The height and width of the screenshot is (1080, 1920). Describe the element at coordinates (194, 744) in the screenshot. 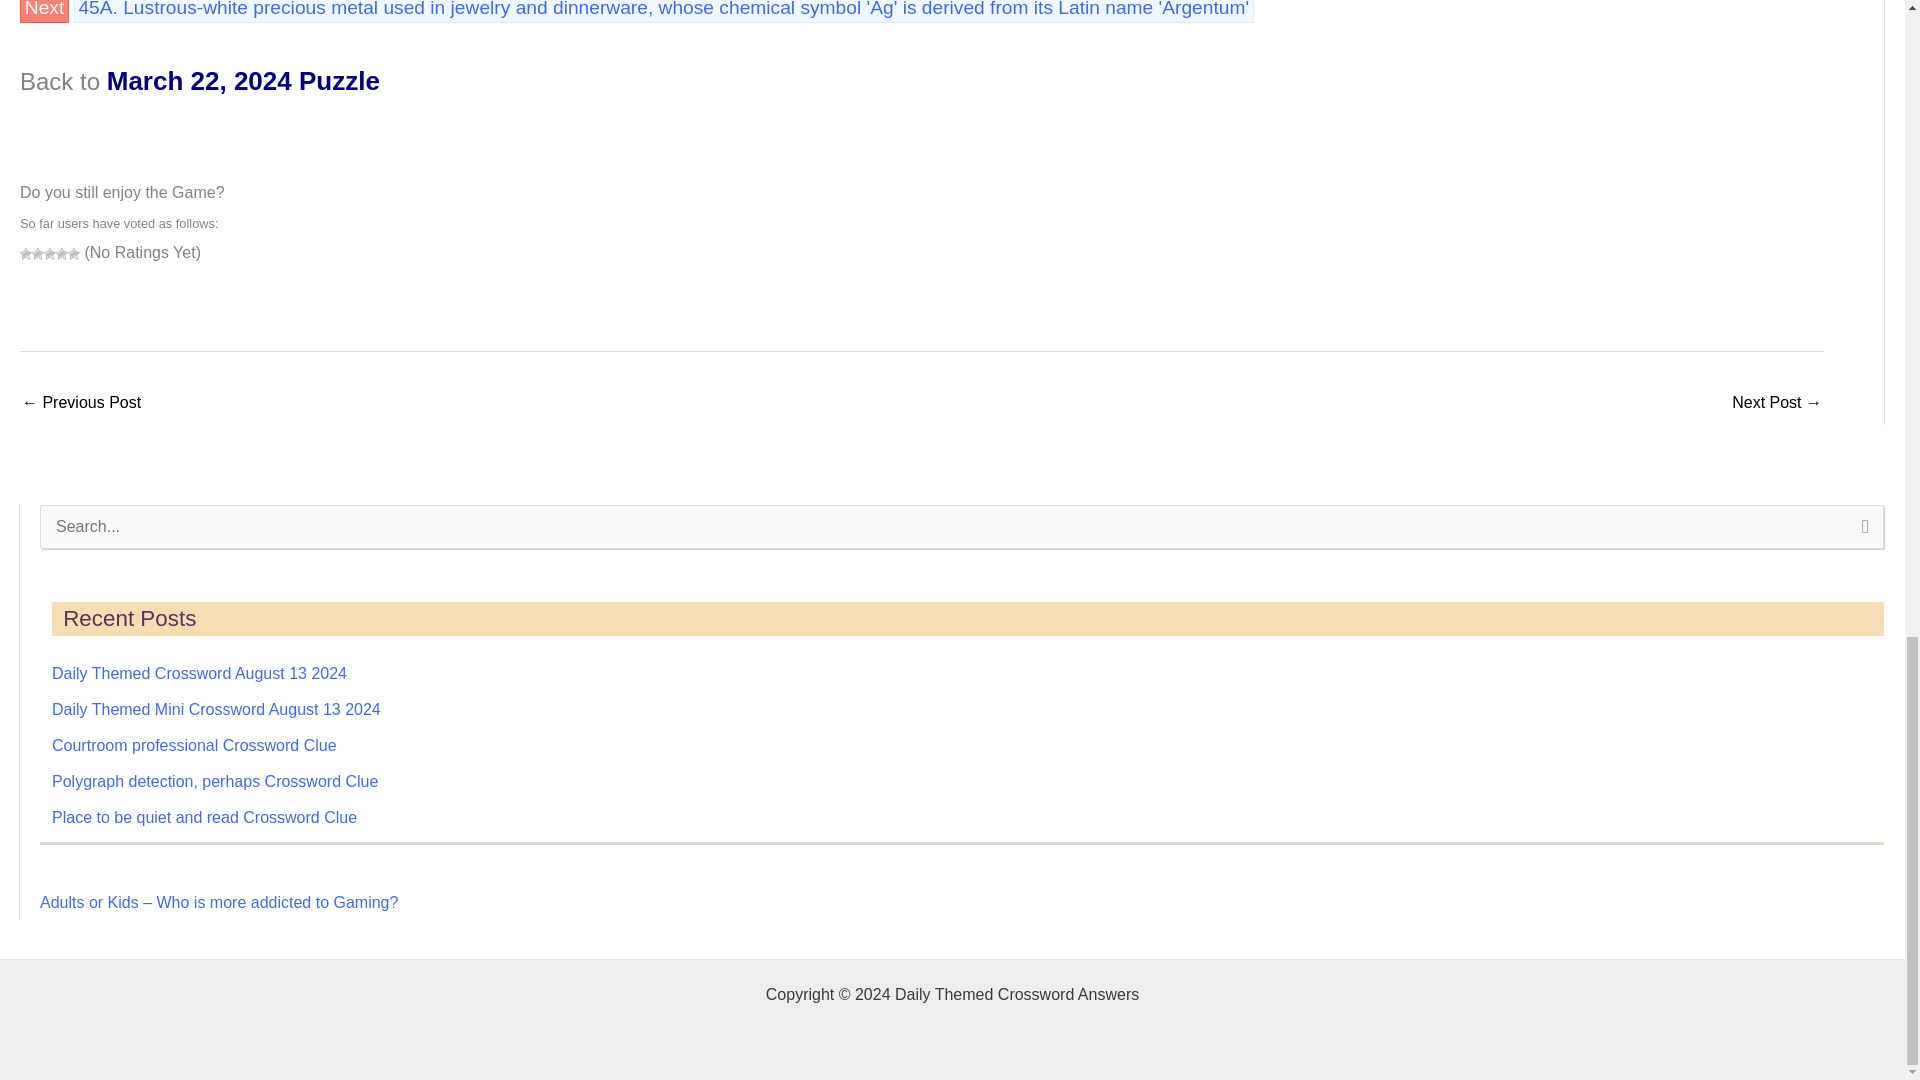

I see `Courtroom professional Crossword Clue` at that location.